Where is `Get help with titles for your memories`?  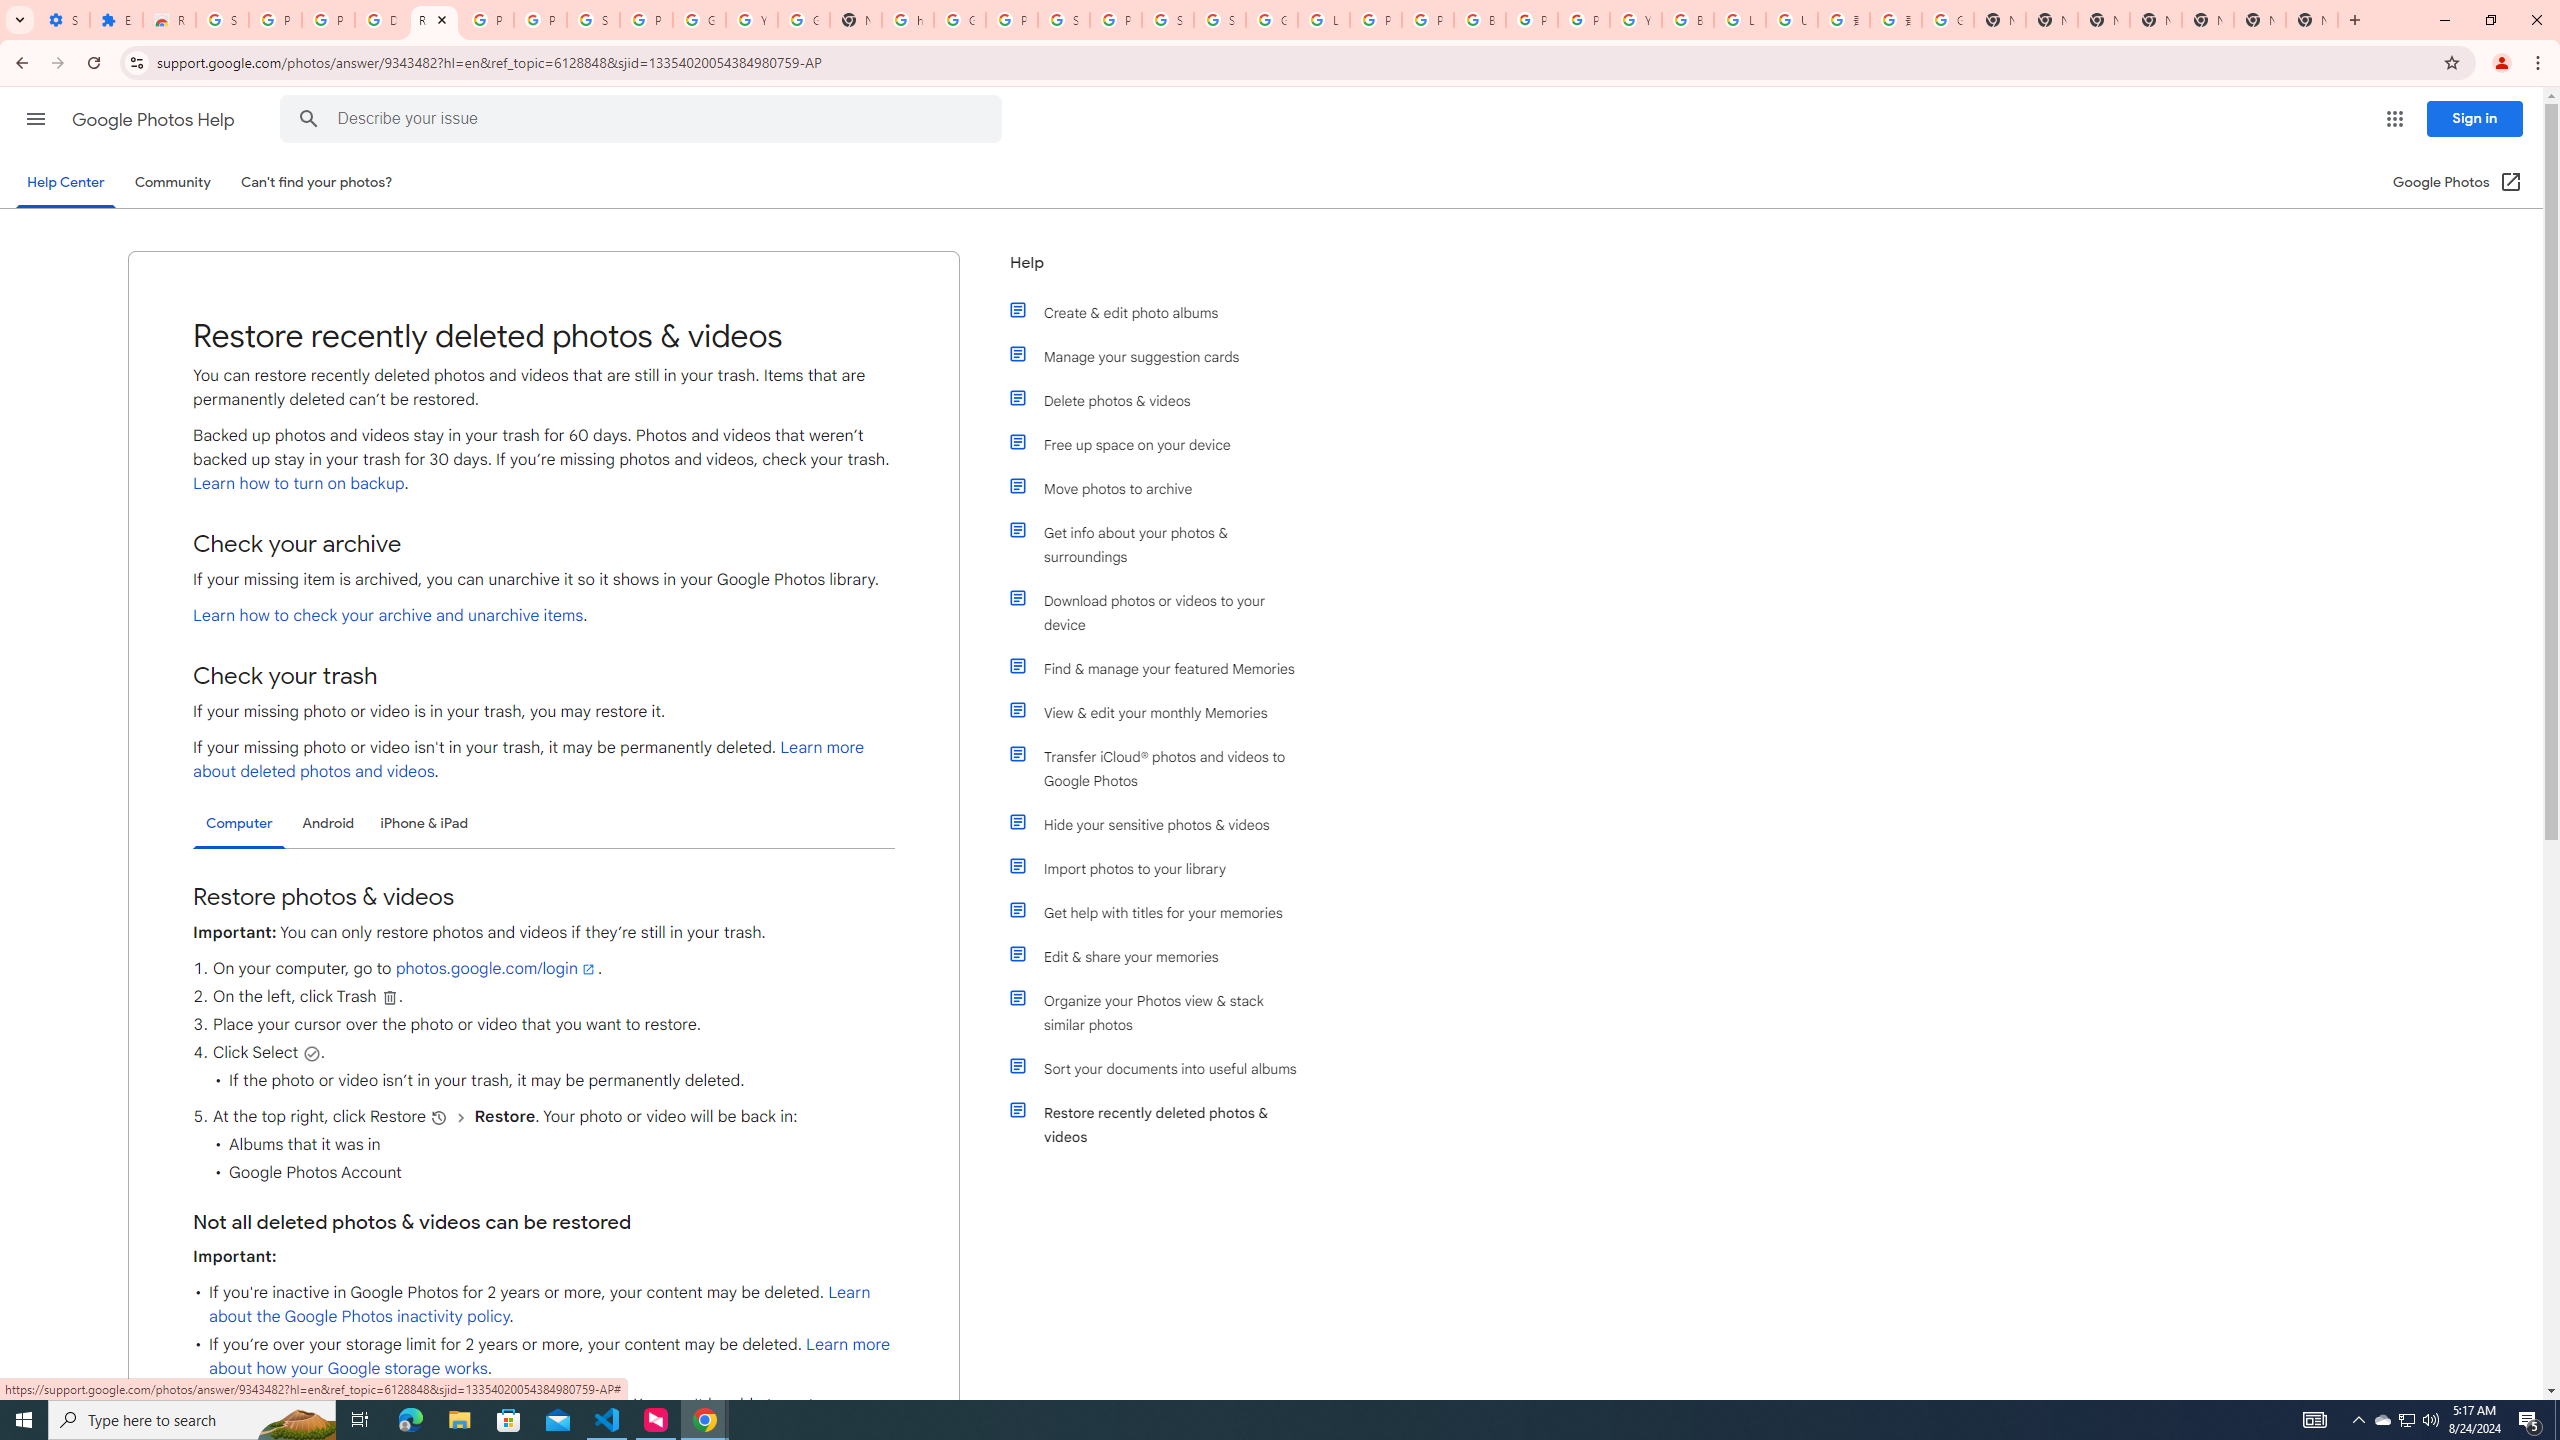 Get help with titles for your memories is located at coordinates (1163, 912).